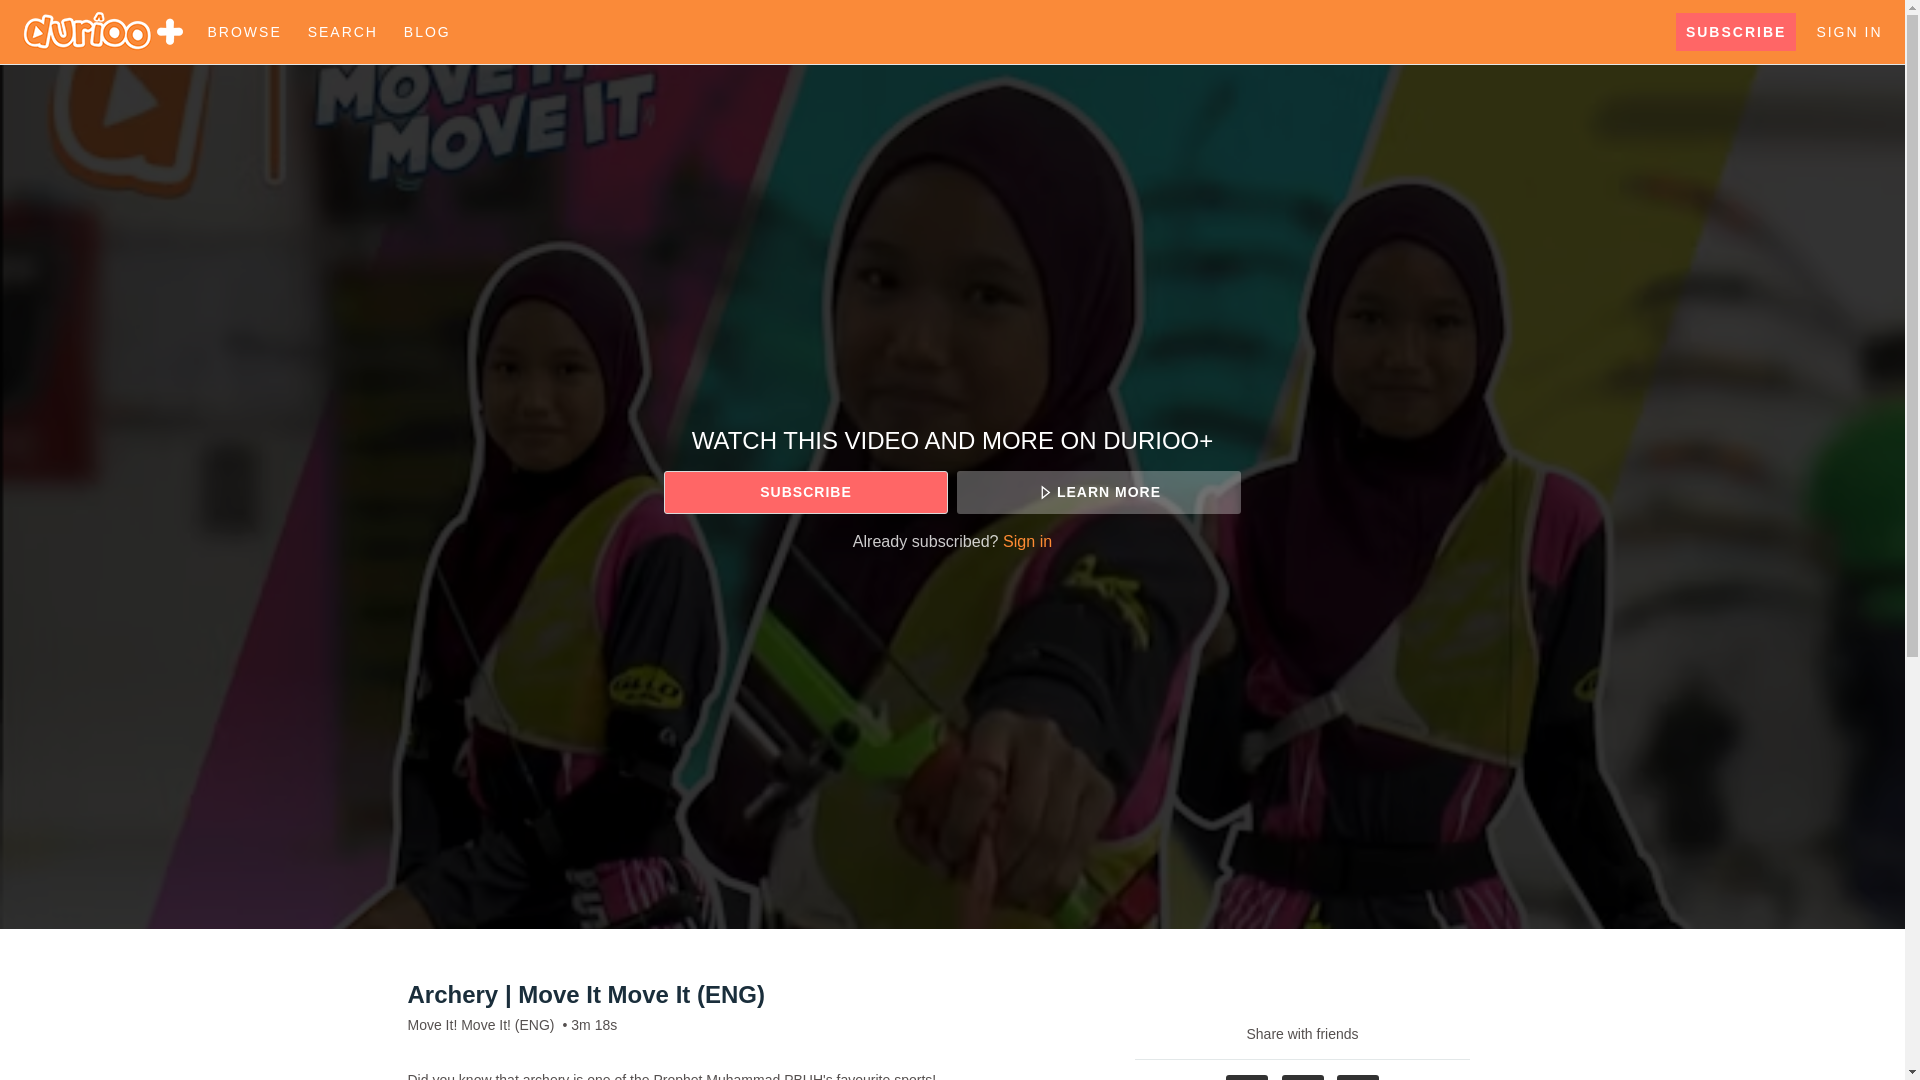 The width and height of the screenshot is (1920, 1080). Describe the element at coordinates (805, 492) in the screenshot. I see `SUBSCRIBE` at that location.